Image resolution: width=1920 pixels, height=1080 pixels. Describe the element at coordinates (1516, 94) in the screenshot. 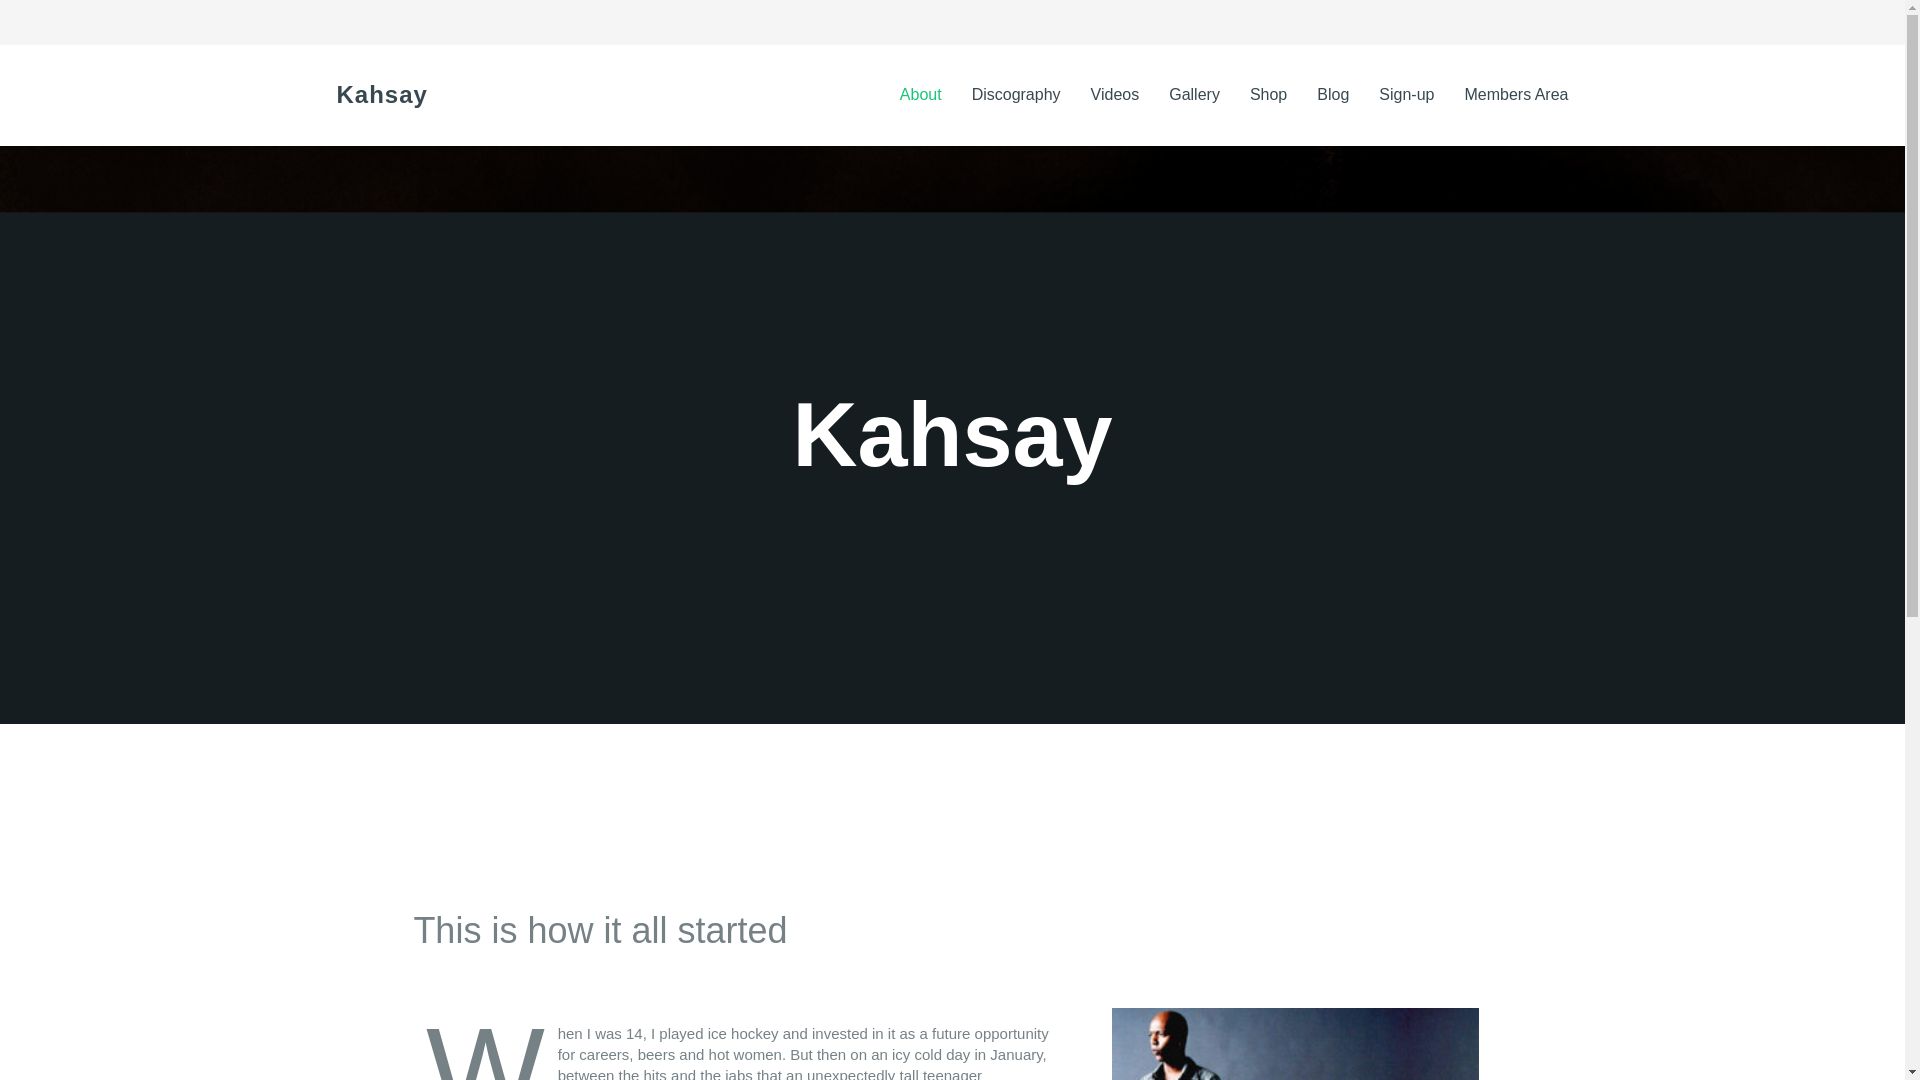

I see `Members Area` at that location.